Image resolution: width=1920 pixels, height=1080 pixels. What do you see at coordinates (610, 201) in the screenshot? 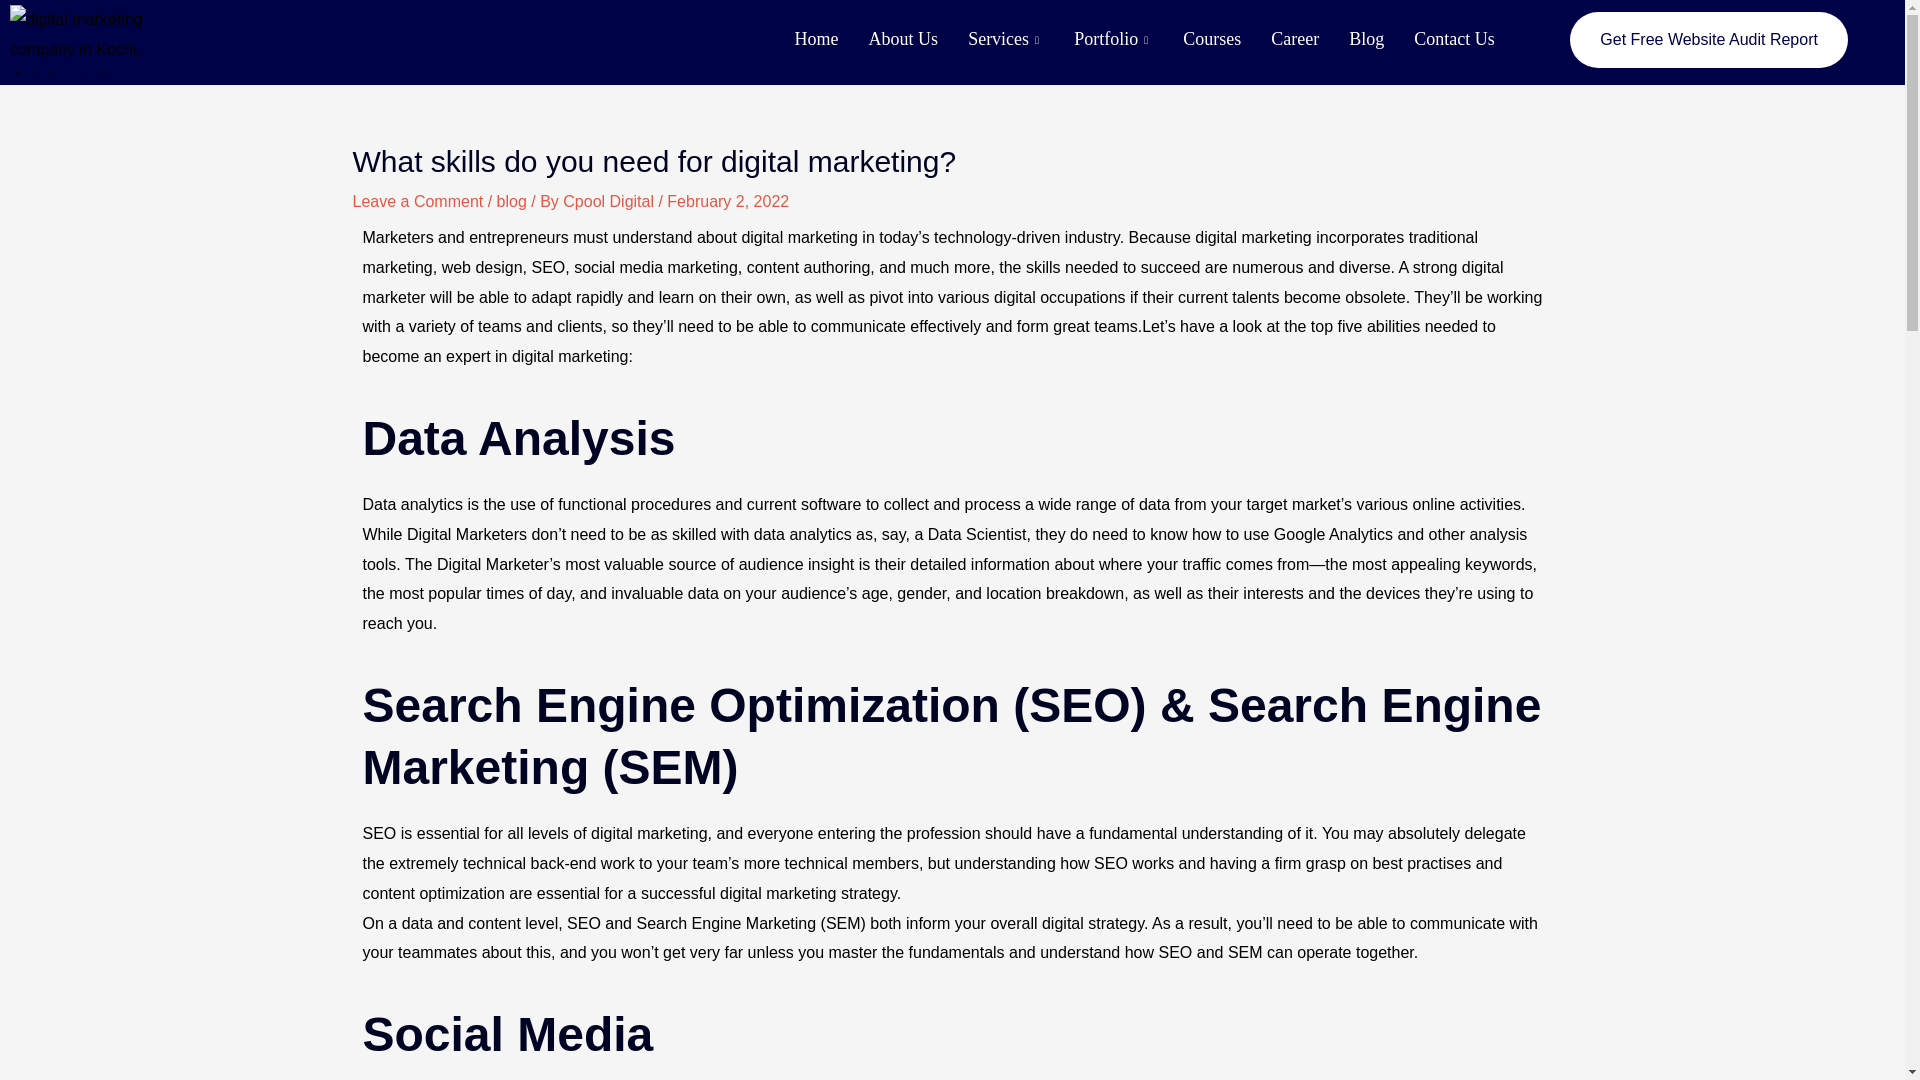
I see `Cpool Digital` at bounding box center [610, 201].